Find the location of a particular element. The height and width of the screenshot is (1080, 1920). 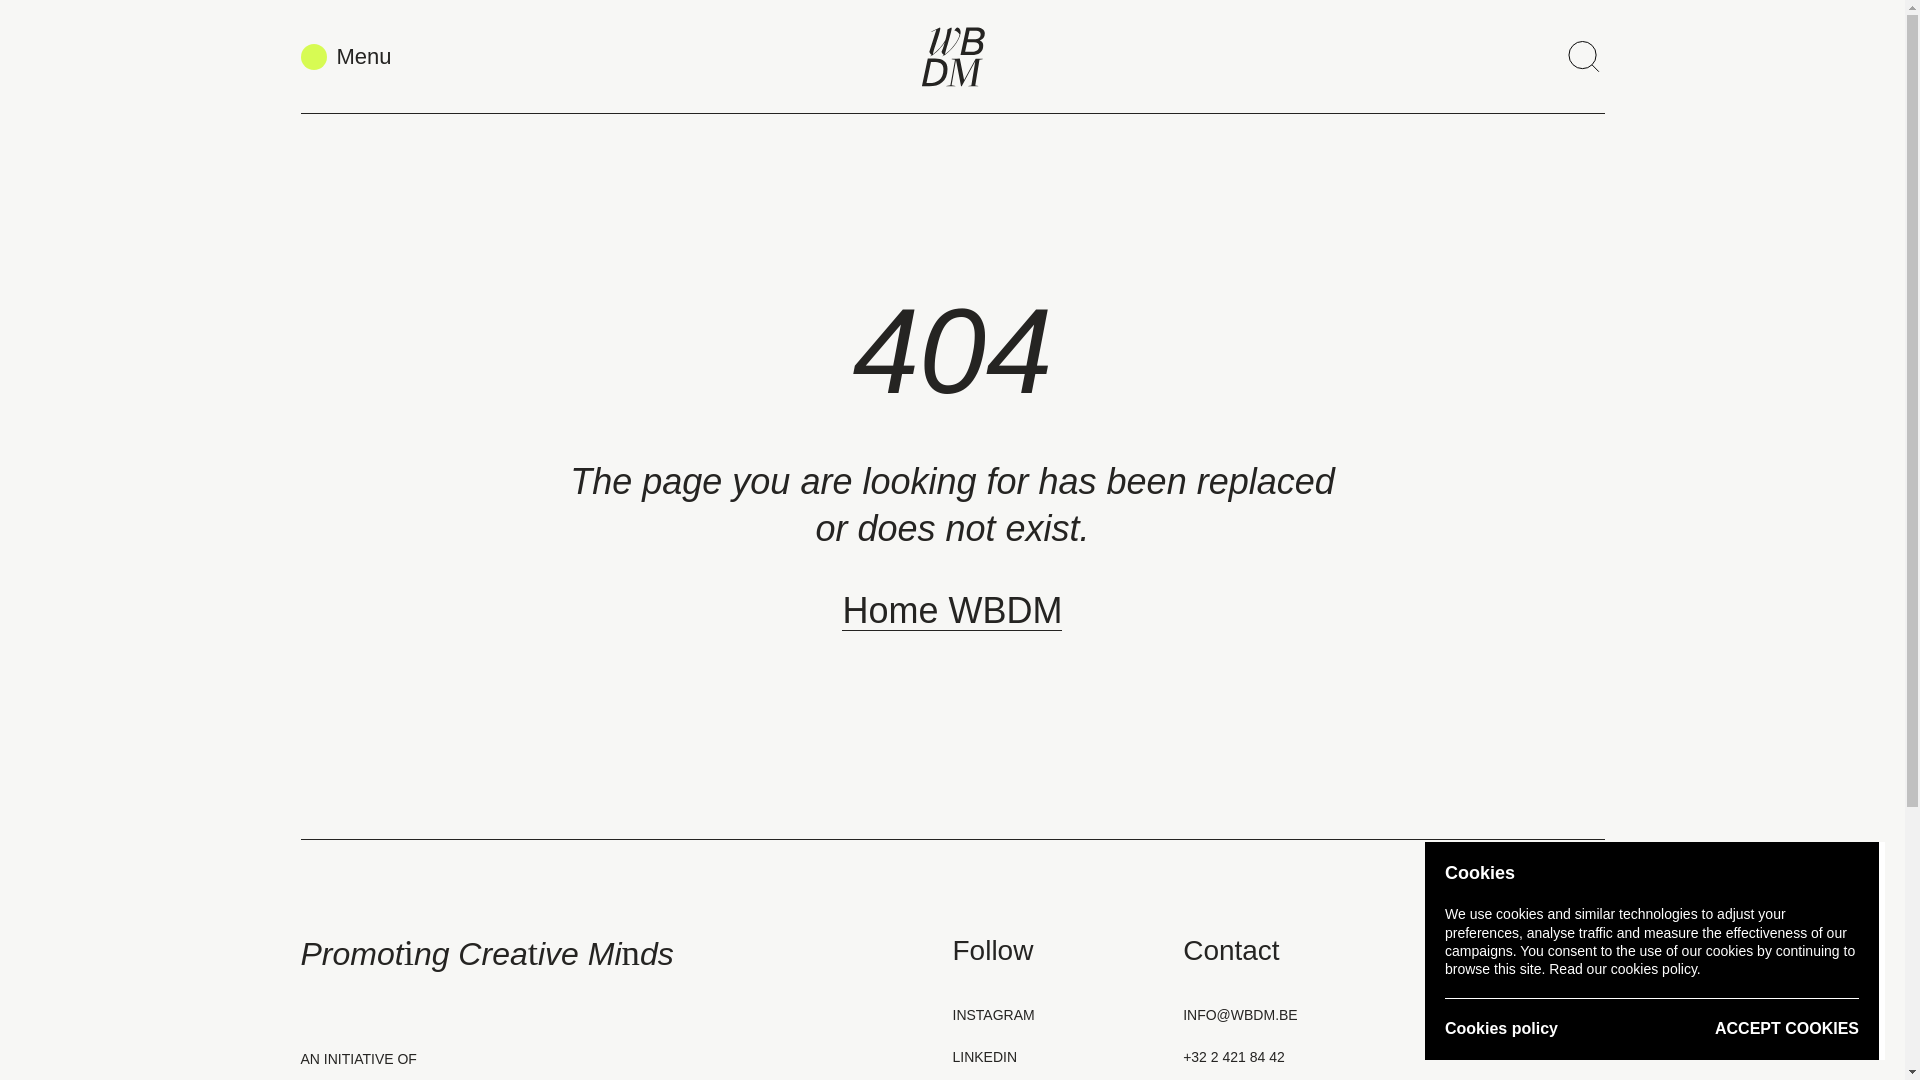

Close is located at coordinates (1582, 88).